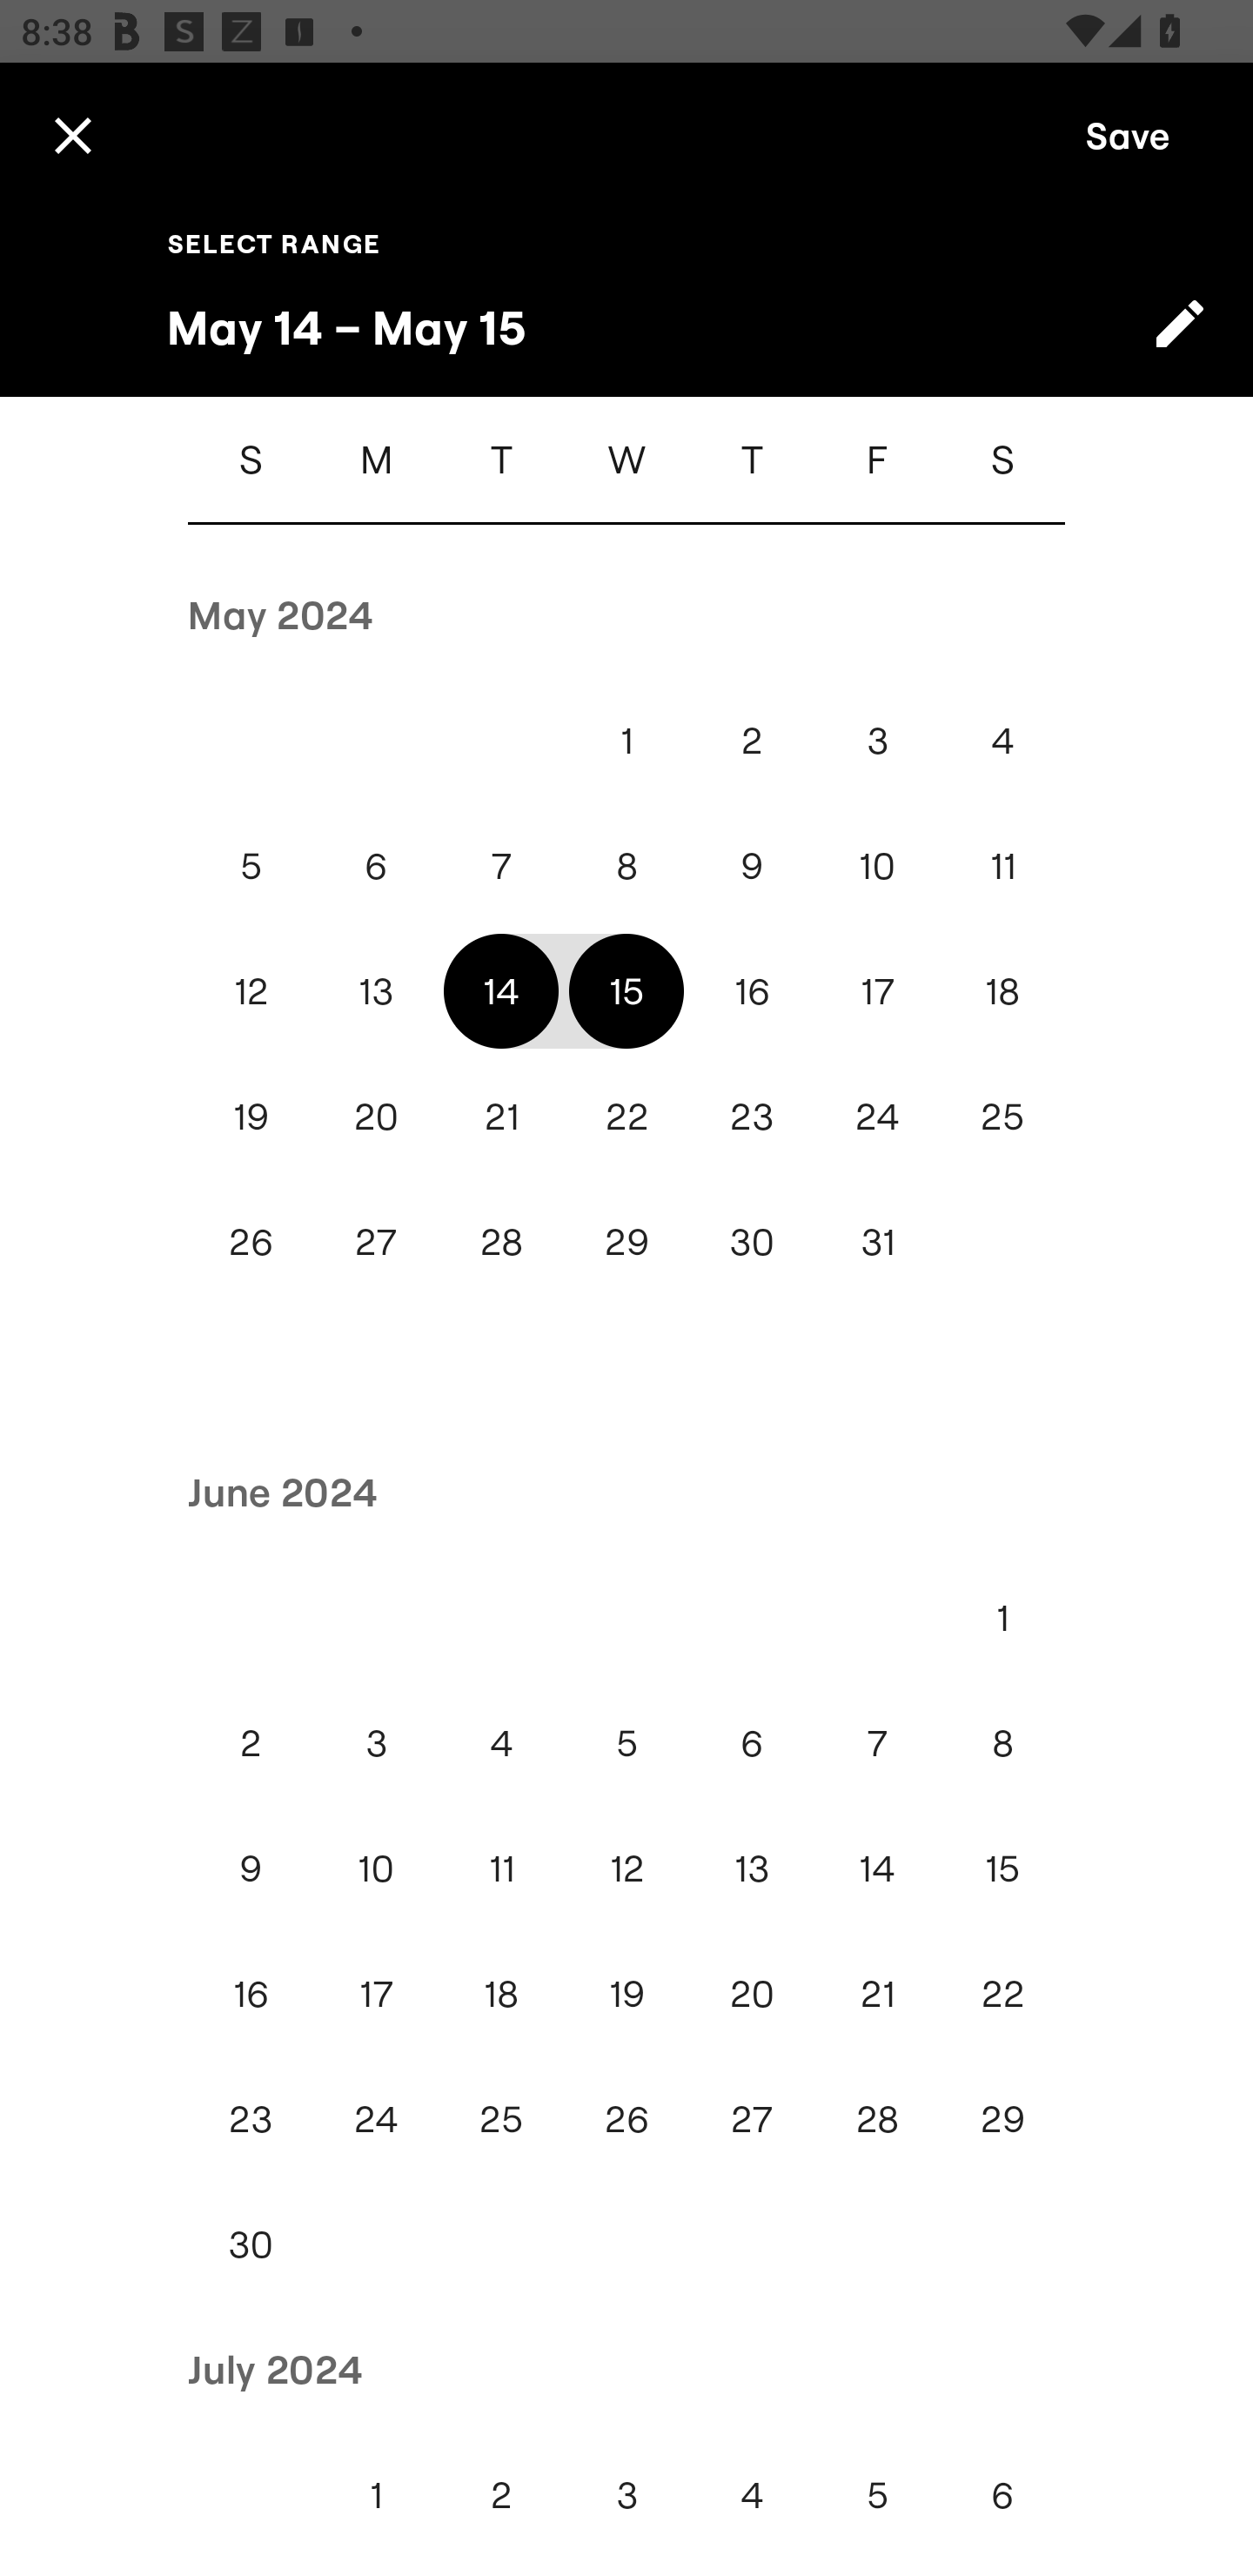 The width and height of the screenshot is (1253, 2576). I want to click on 24 Mon, Jun 24, so click(376, 2118).